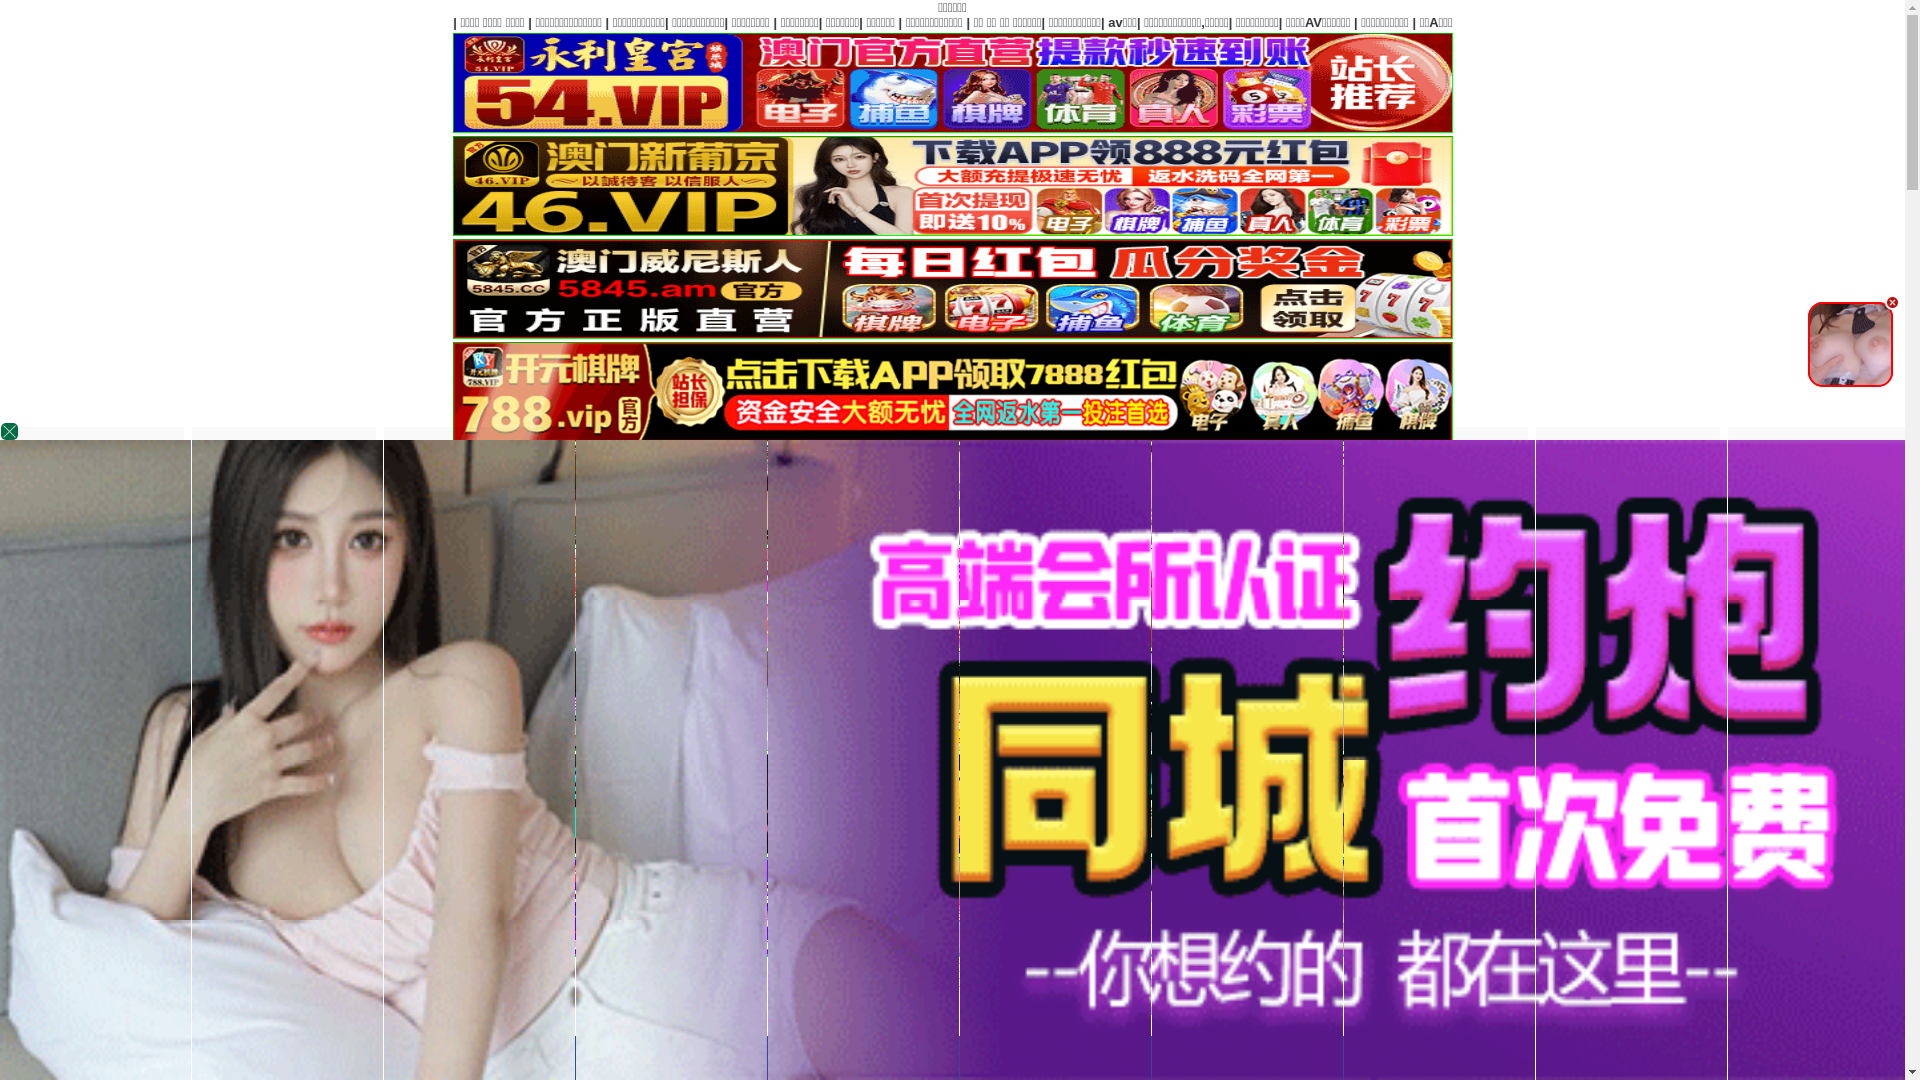 Image resolution: width=1920 pixels, height=1080 pixels. What do you see at coordinates (1687, 22) in the screenshot?
I see `|` at bounding box center [1687, 22].